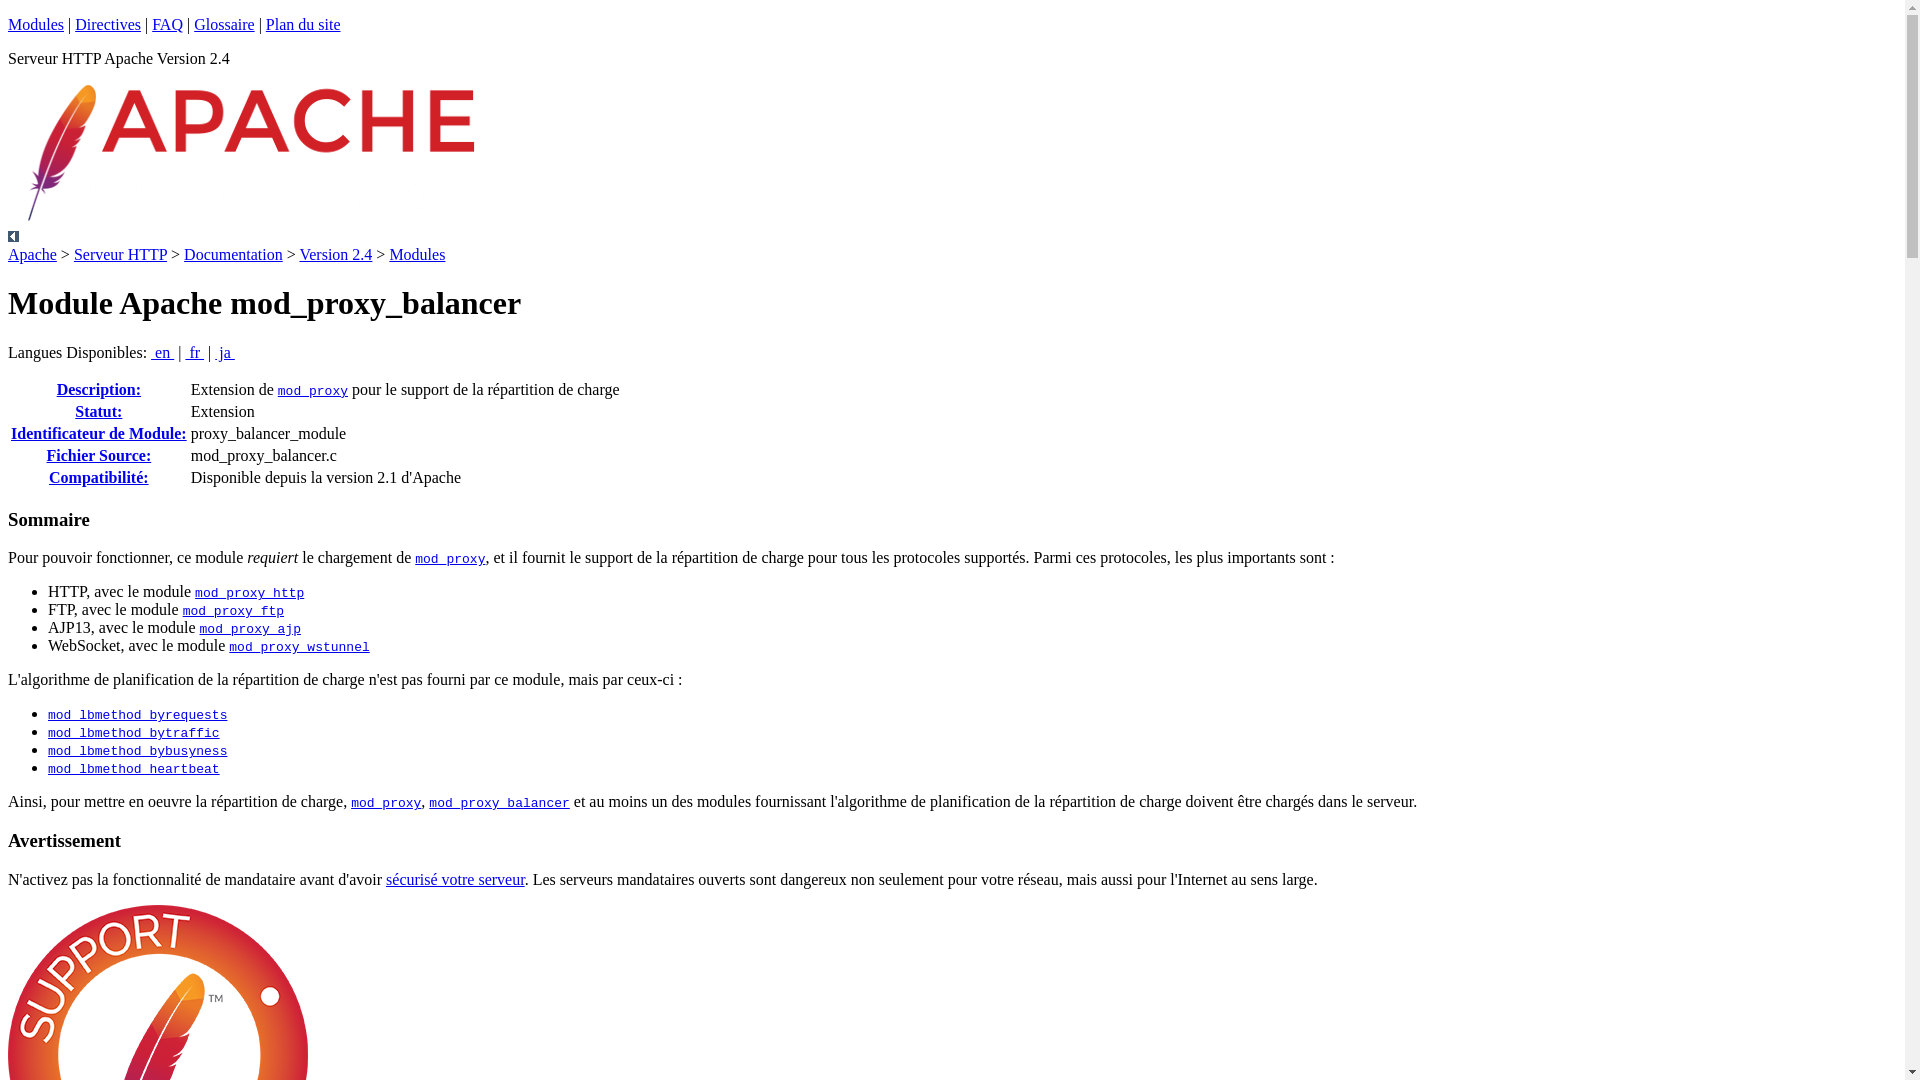  Describe the element at coordinates (14, 236) in the screenshot. I see `<-` at that location.